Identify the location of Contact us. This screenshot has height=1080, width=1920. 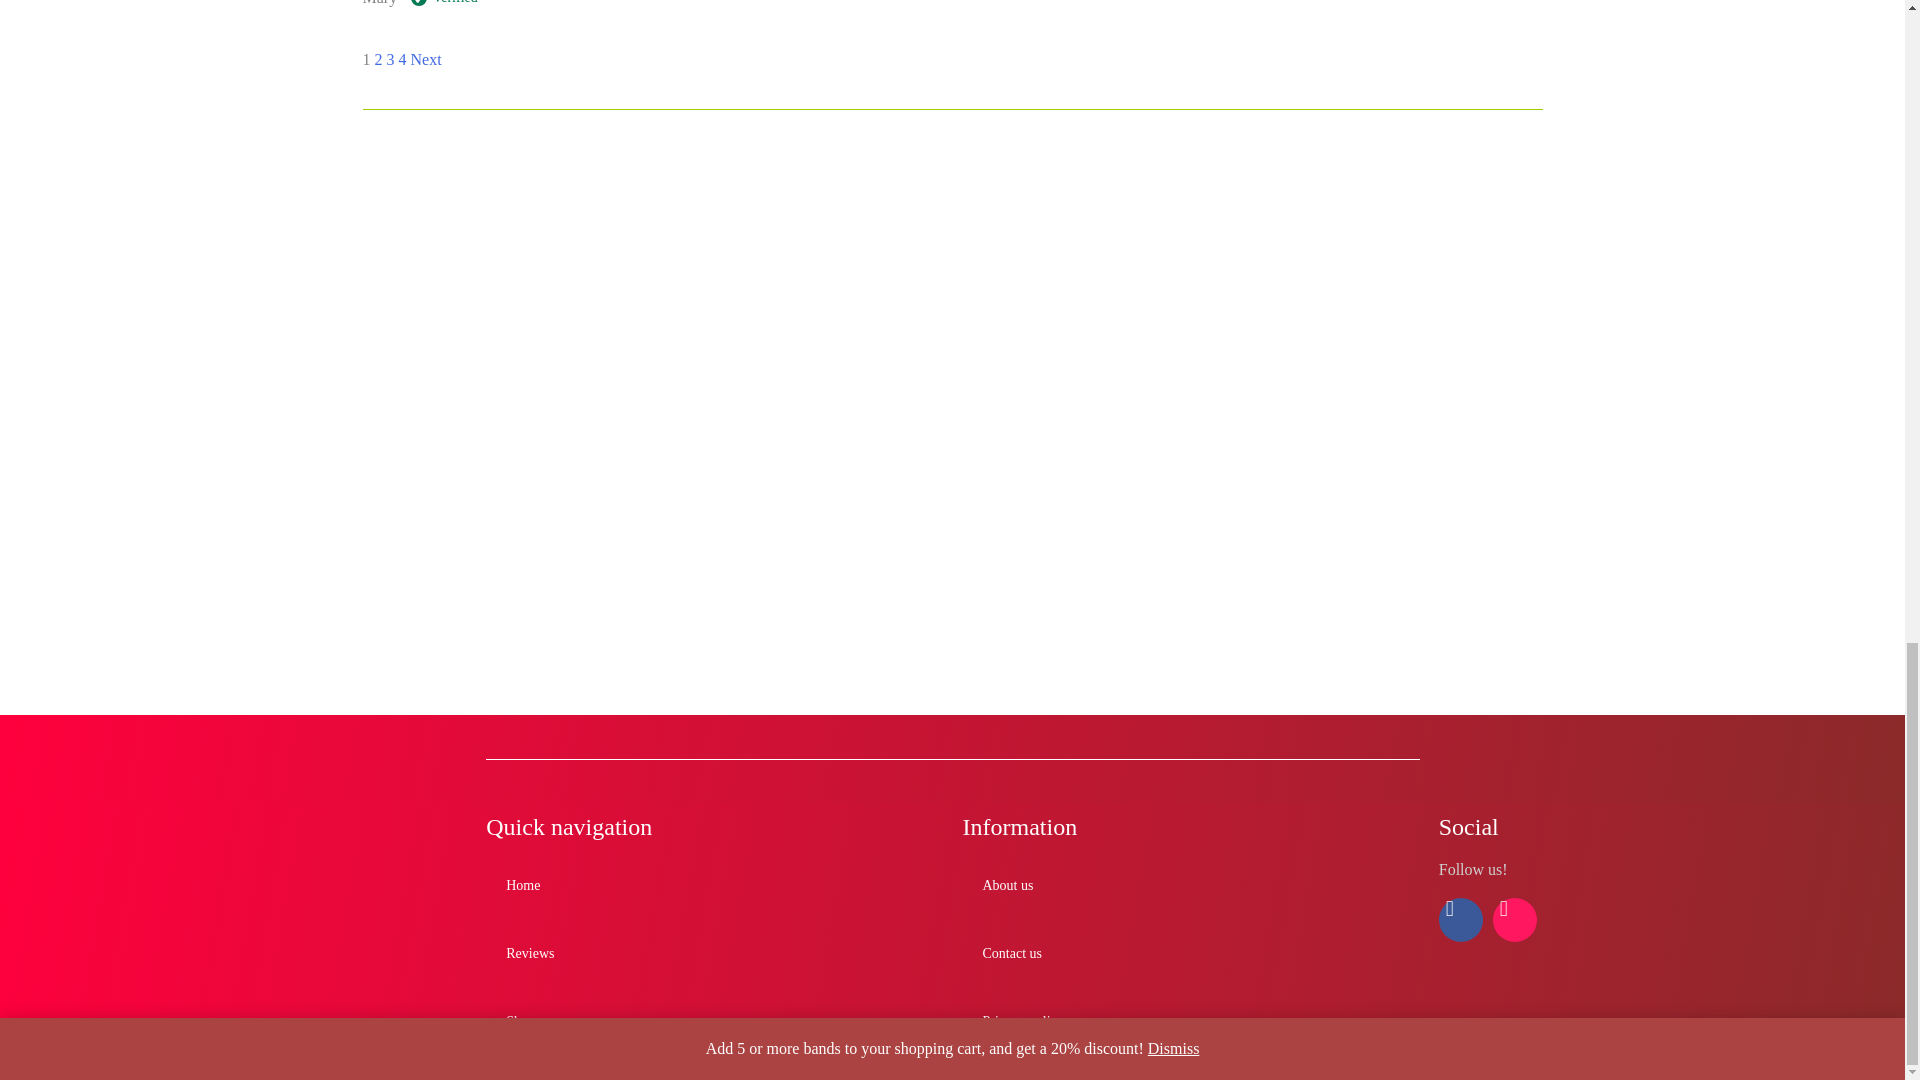
(1012, 954).